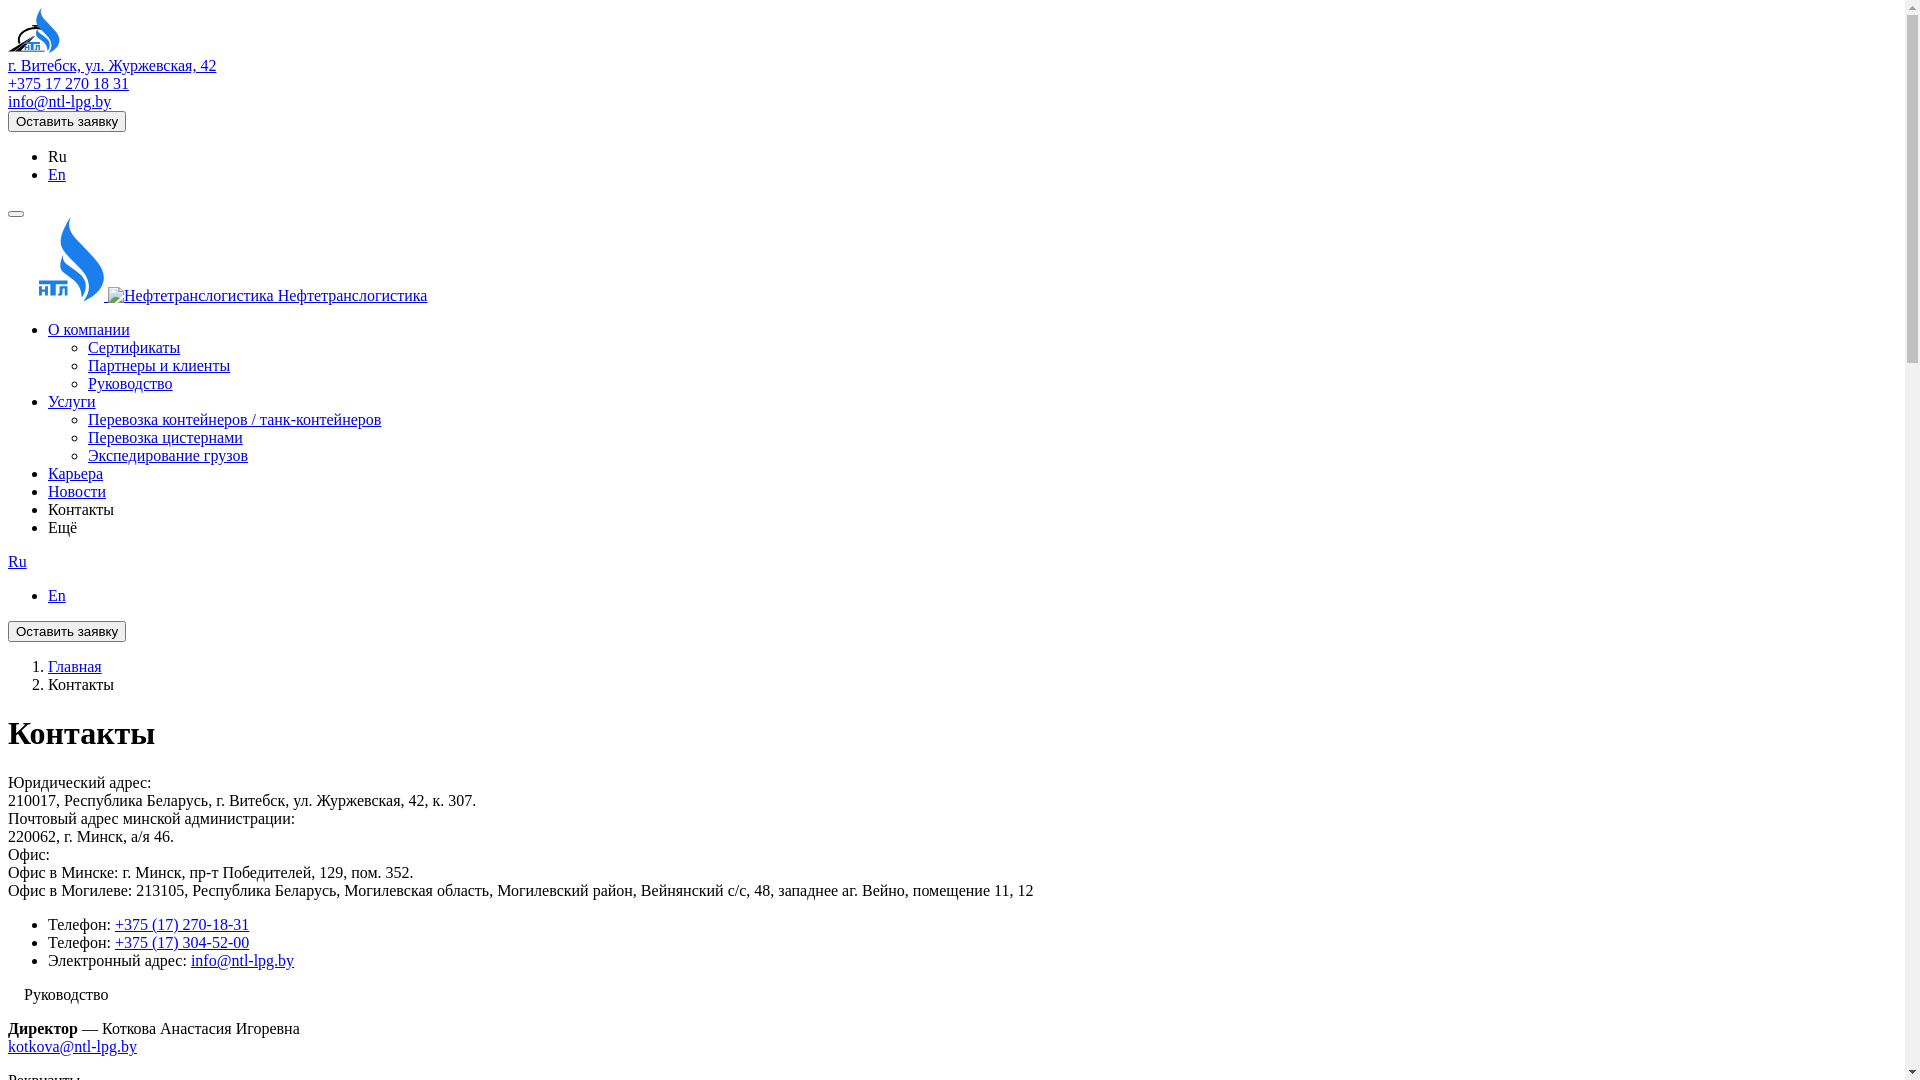 This screenshot has height=1080, width=1920. What do you see at coordinates (57, 596) in the screenshot?
I see `En` at bounding box center [57, 596].